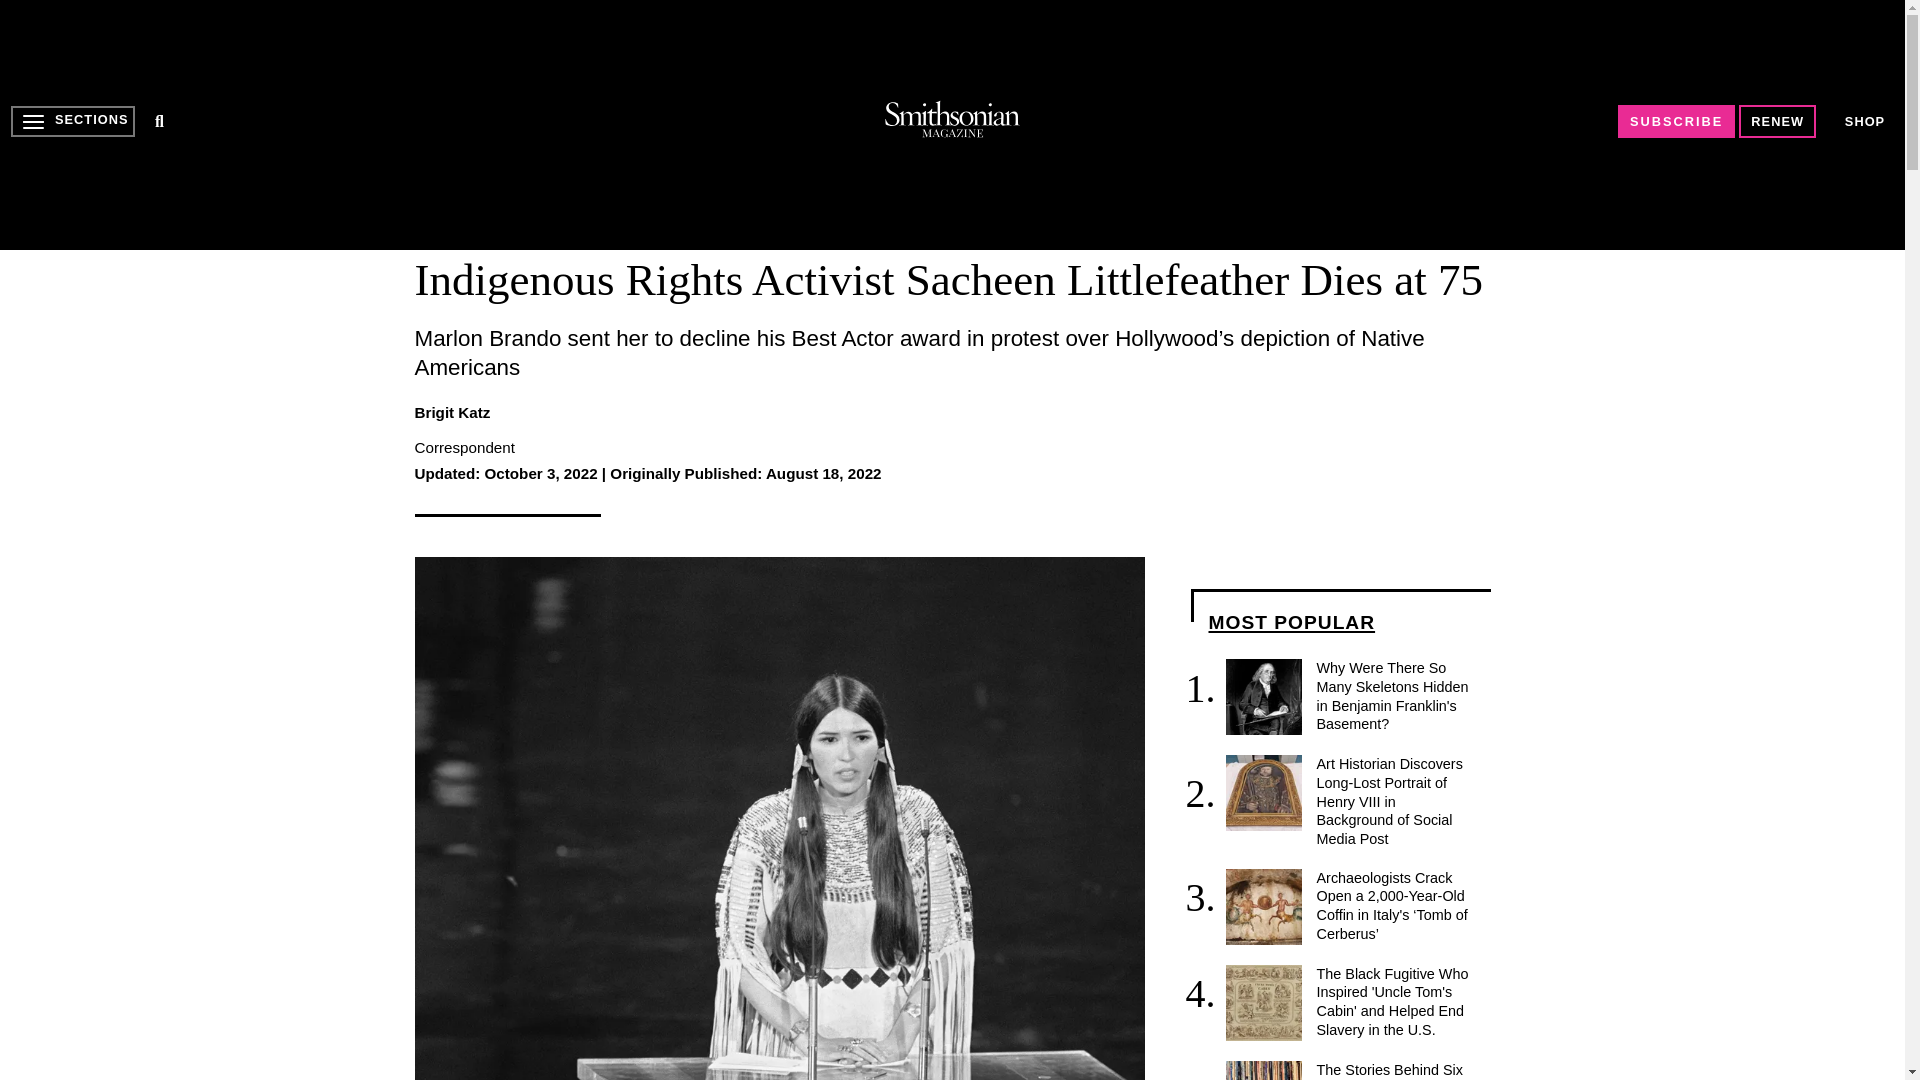 Image resolution: width=1920 pixels, height=1080 pixels. Describe the element at coordinates (72, 121) in the screenshot. I see `SECTIONS` at that location.